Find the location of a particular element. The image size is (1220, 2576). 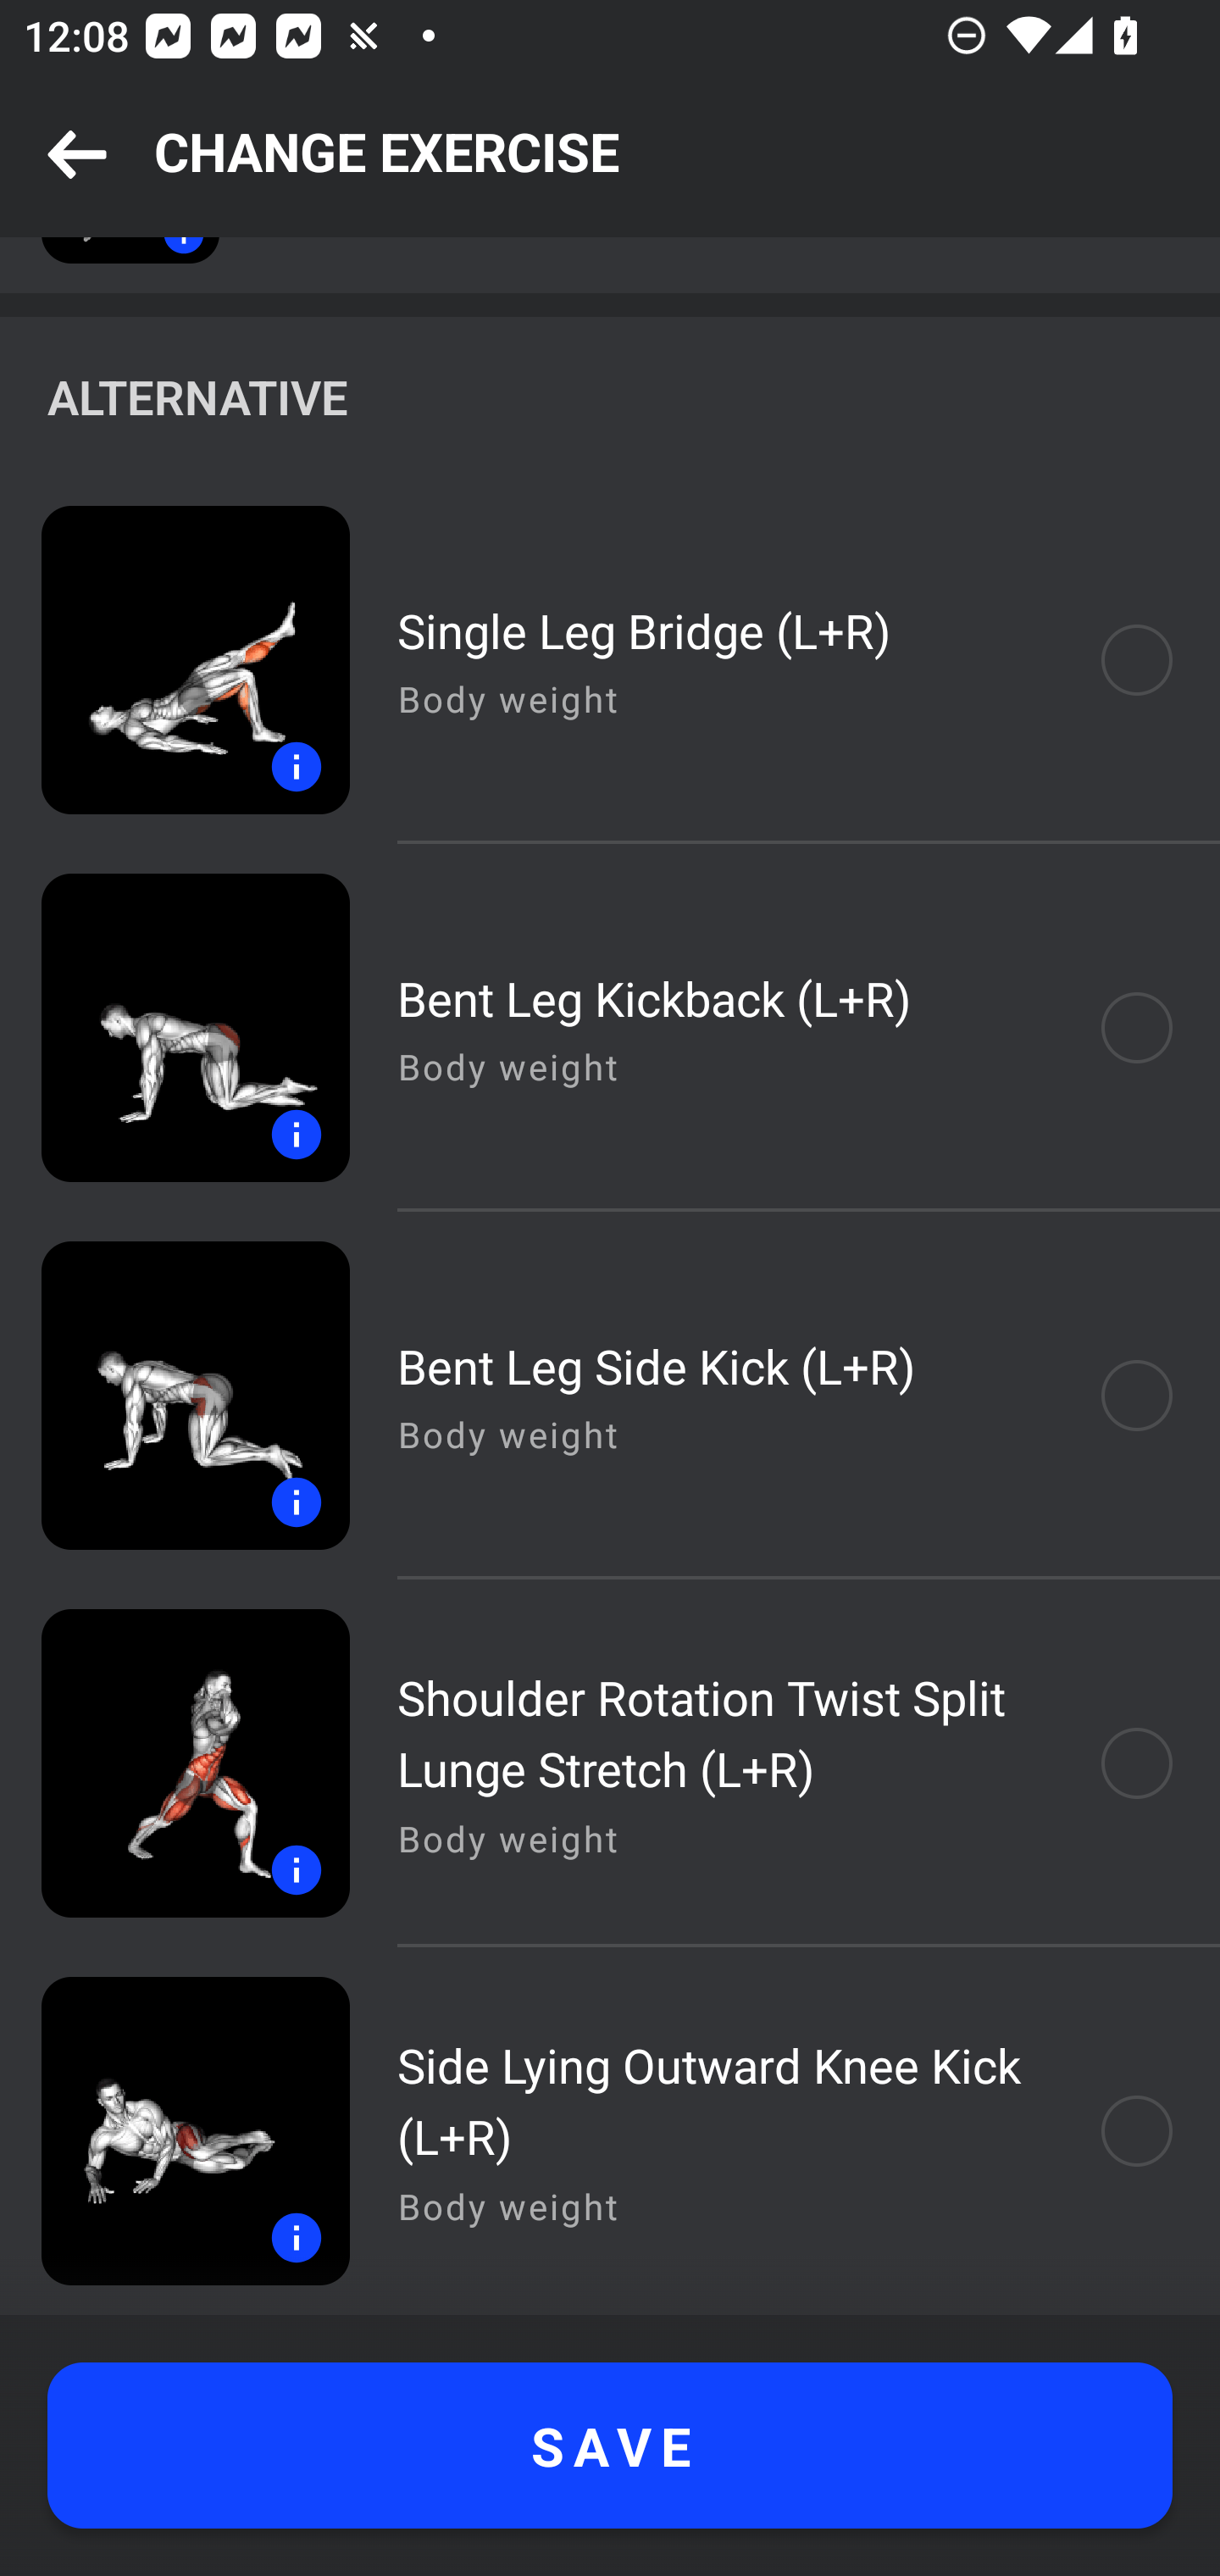

details is located at coordinates (175, 1763).